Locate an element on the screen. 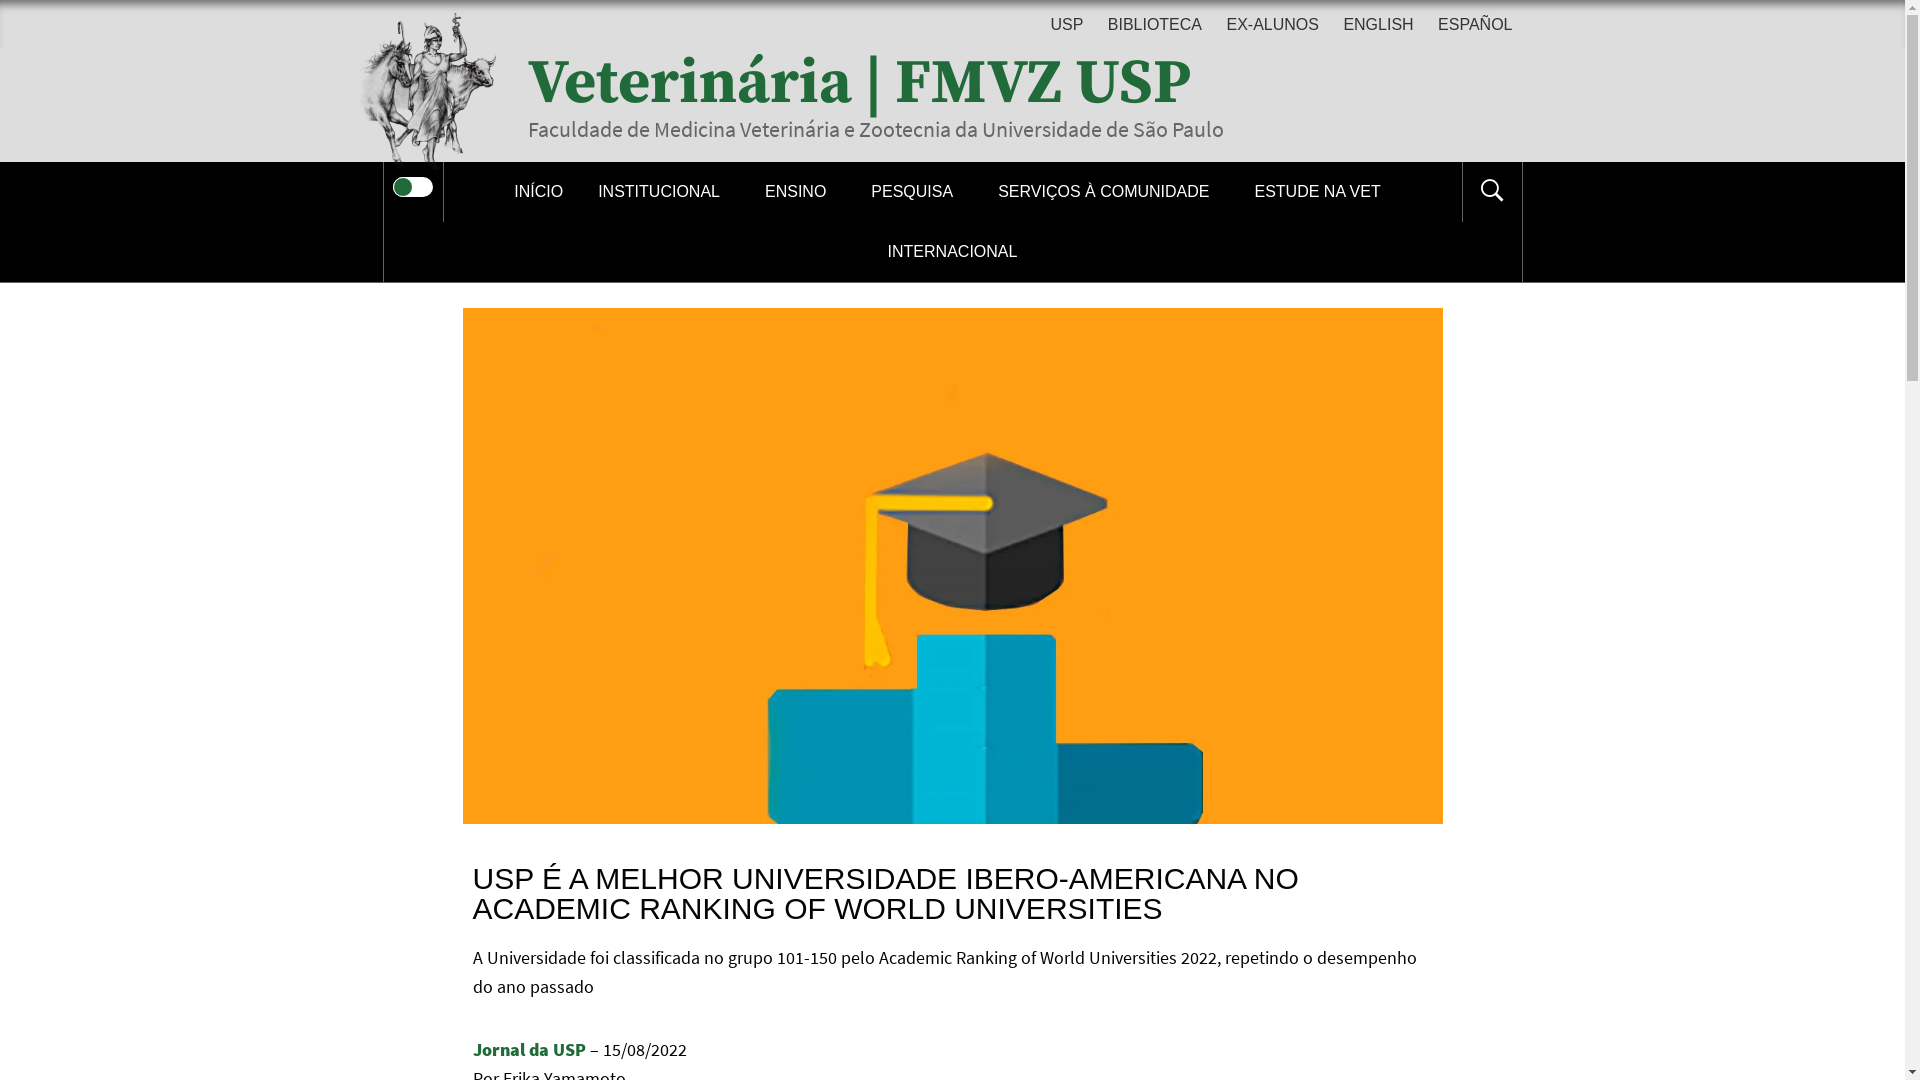 This screenshot has width=1920, height=1080. USP is located at coordinates (1072, 26).